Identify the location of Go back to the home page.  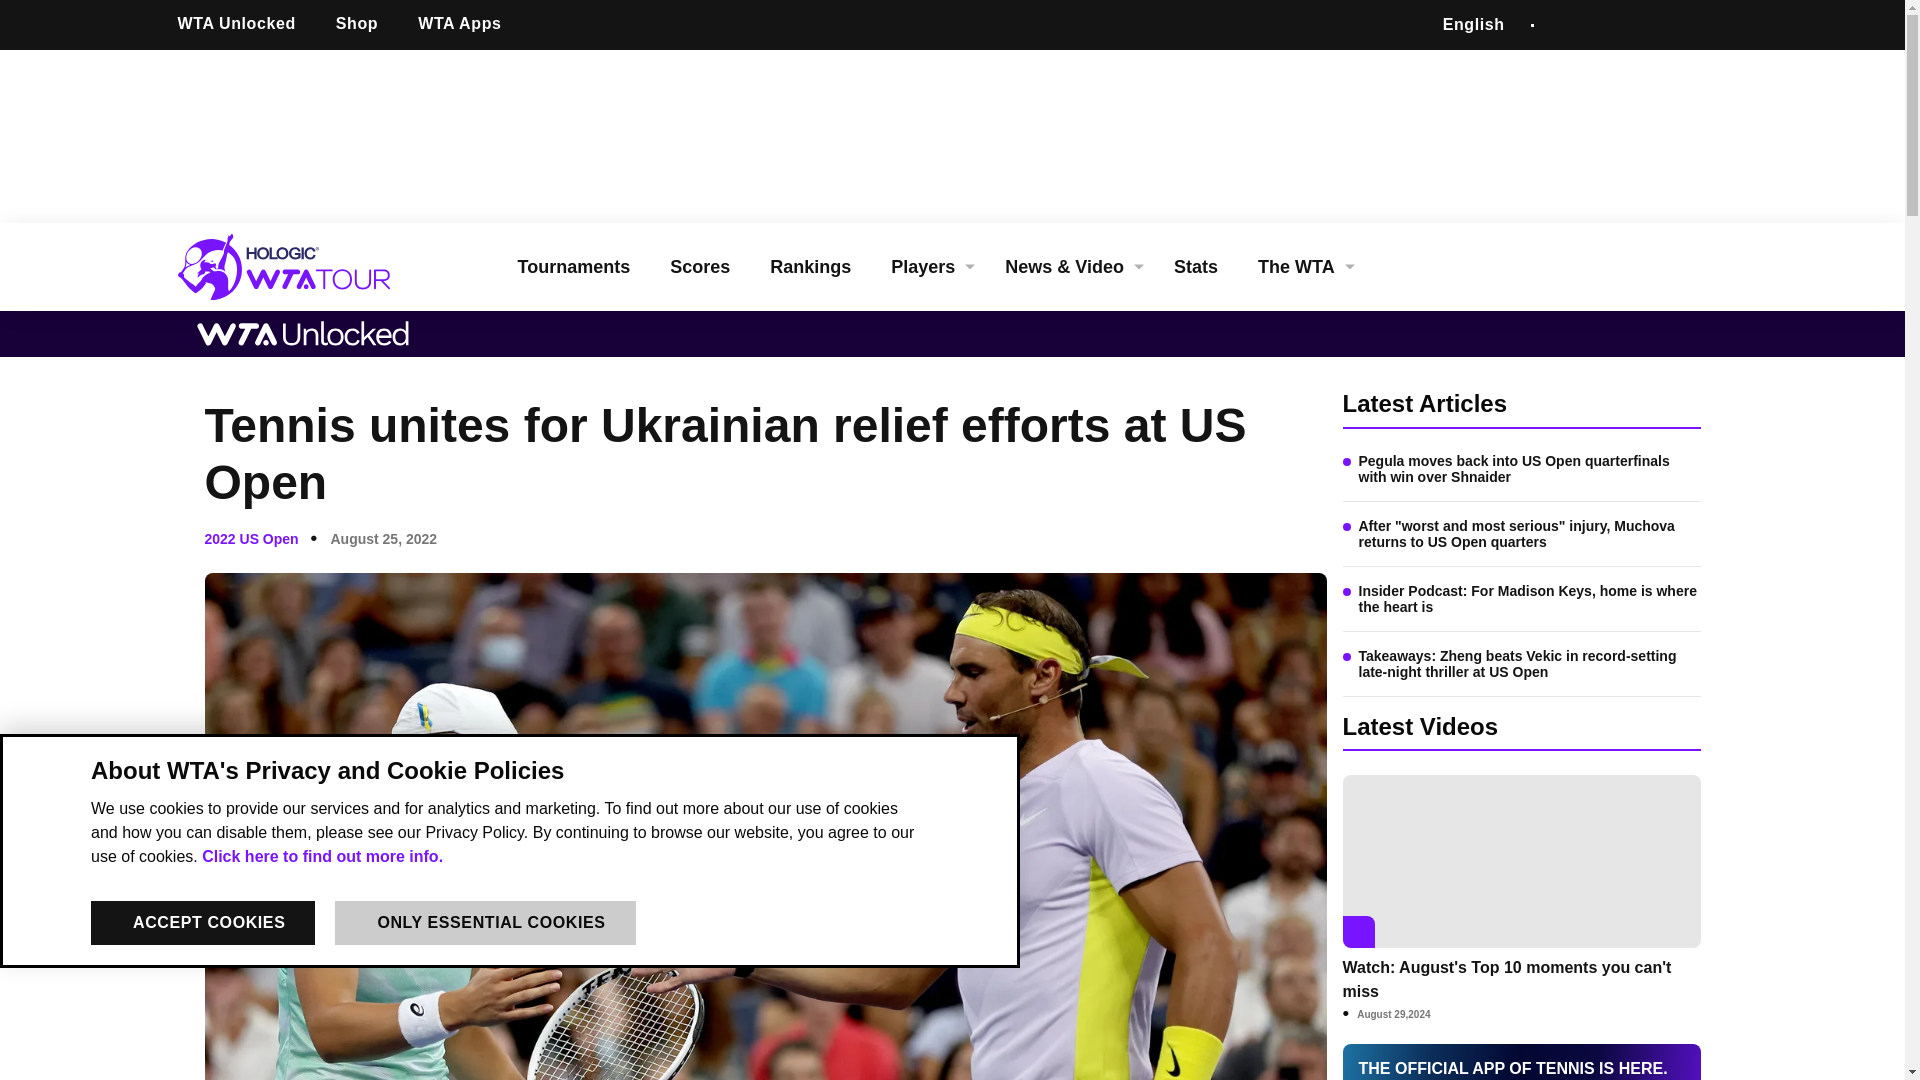
(296, 266).